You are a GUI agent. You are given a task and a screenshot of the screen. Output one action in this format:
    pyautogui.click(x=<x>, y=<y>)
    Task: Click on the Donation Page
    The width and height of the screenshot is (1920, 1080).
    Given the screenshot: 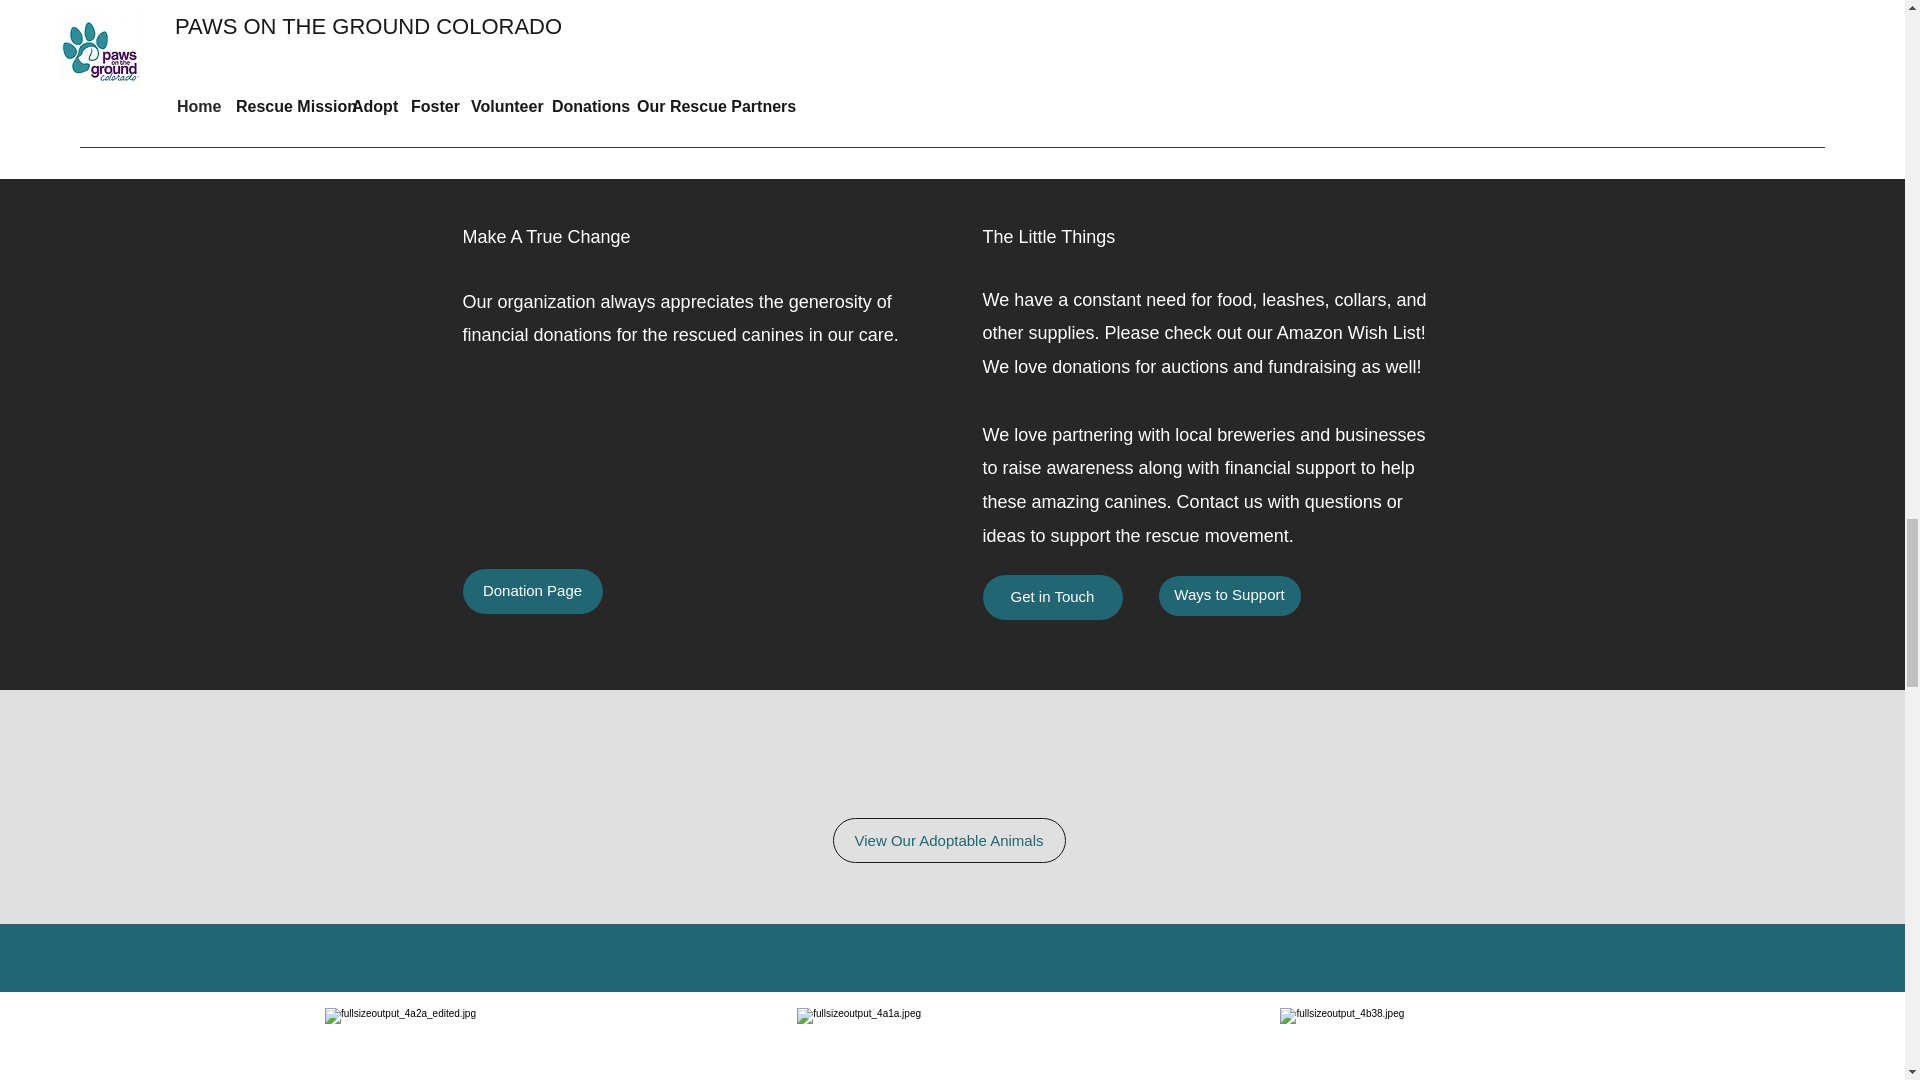 What is the action you would take?
    pyautogui.click(x=532, y=592)
    